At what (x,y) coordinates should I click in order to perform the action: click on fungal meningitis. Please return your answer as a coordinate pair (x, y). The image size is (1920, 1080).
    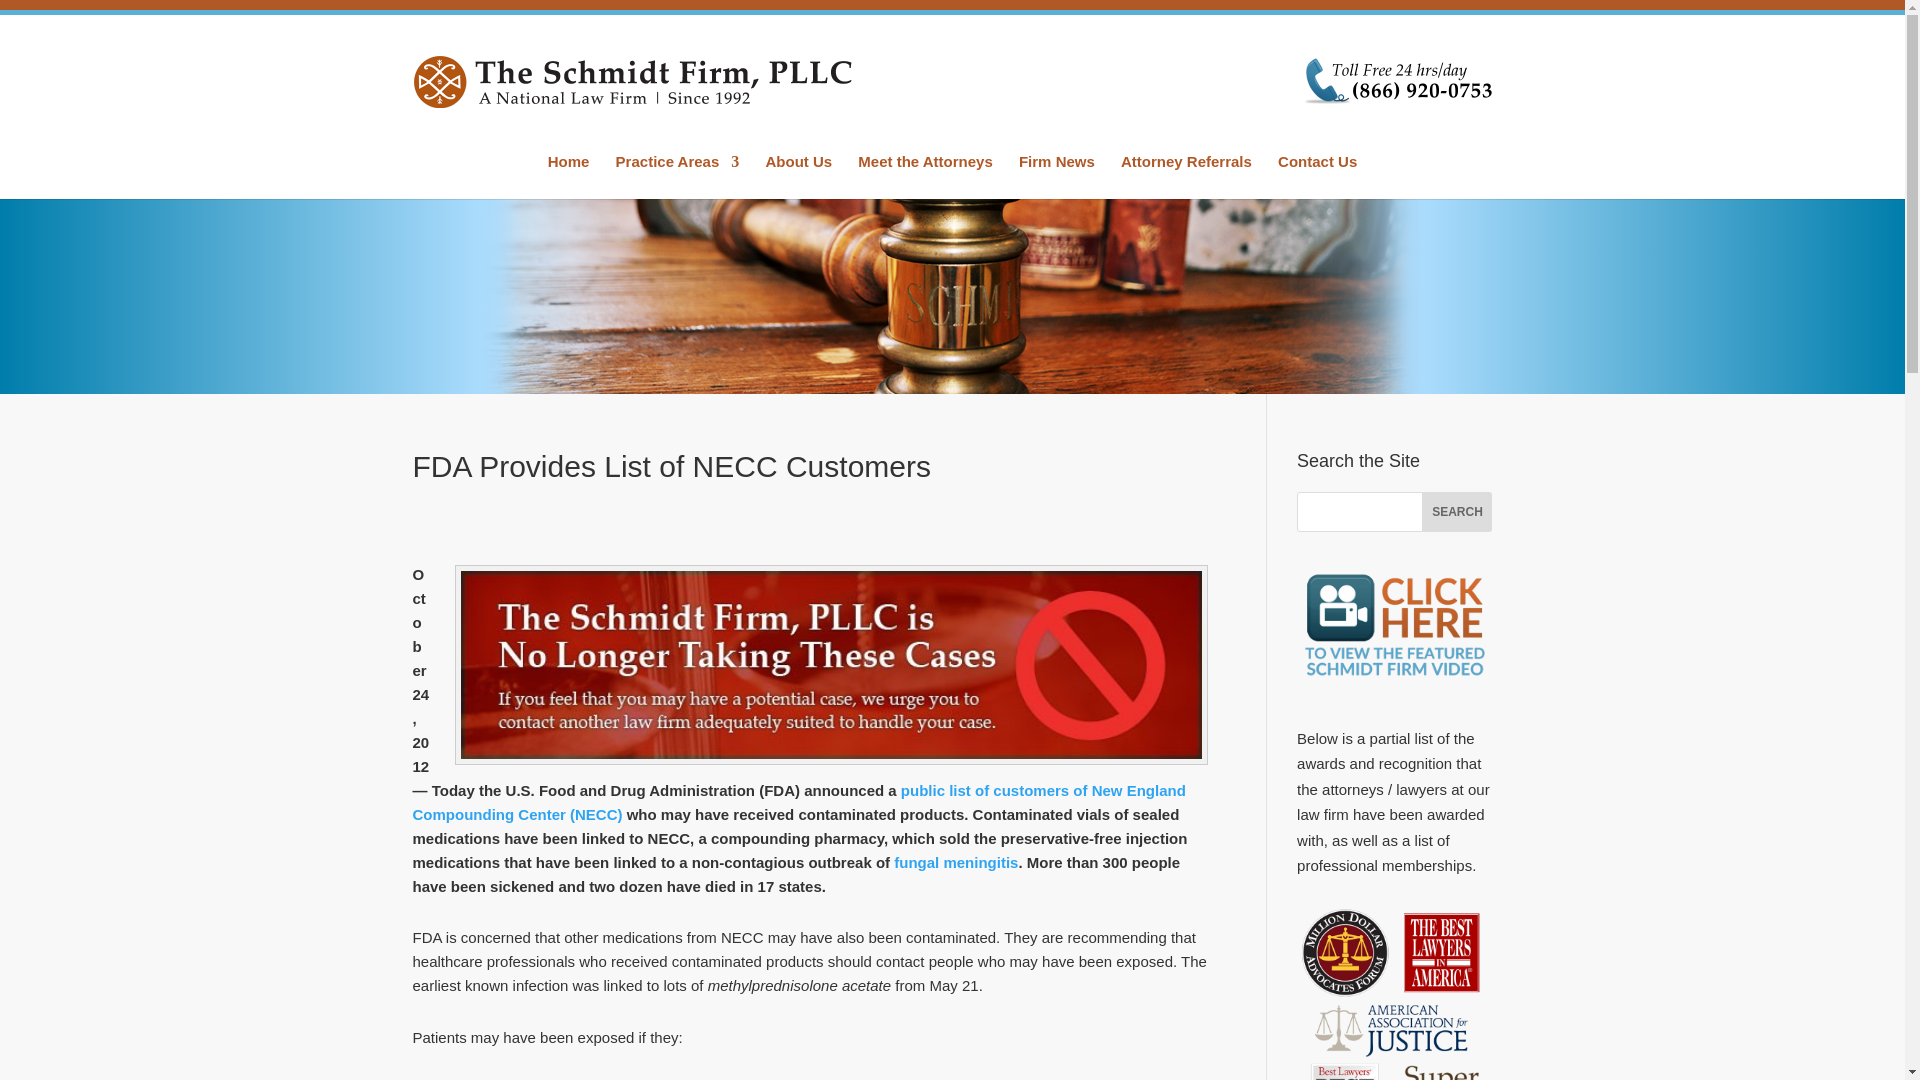
    Looking at the image, I should click on (956, 862).